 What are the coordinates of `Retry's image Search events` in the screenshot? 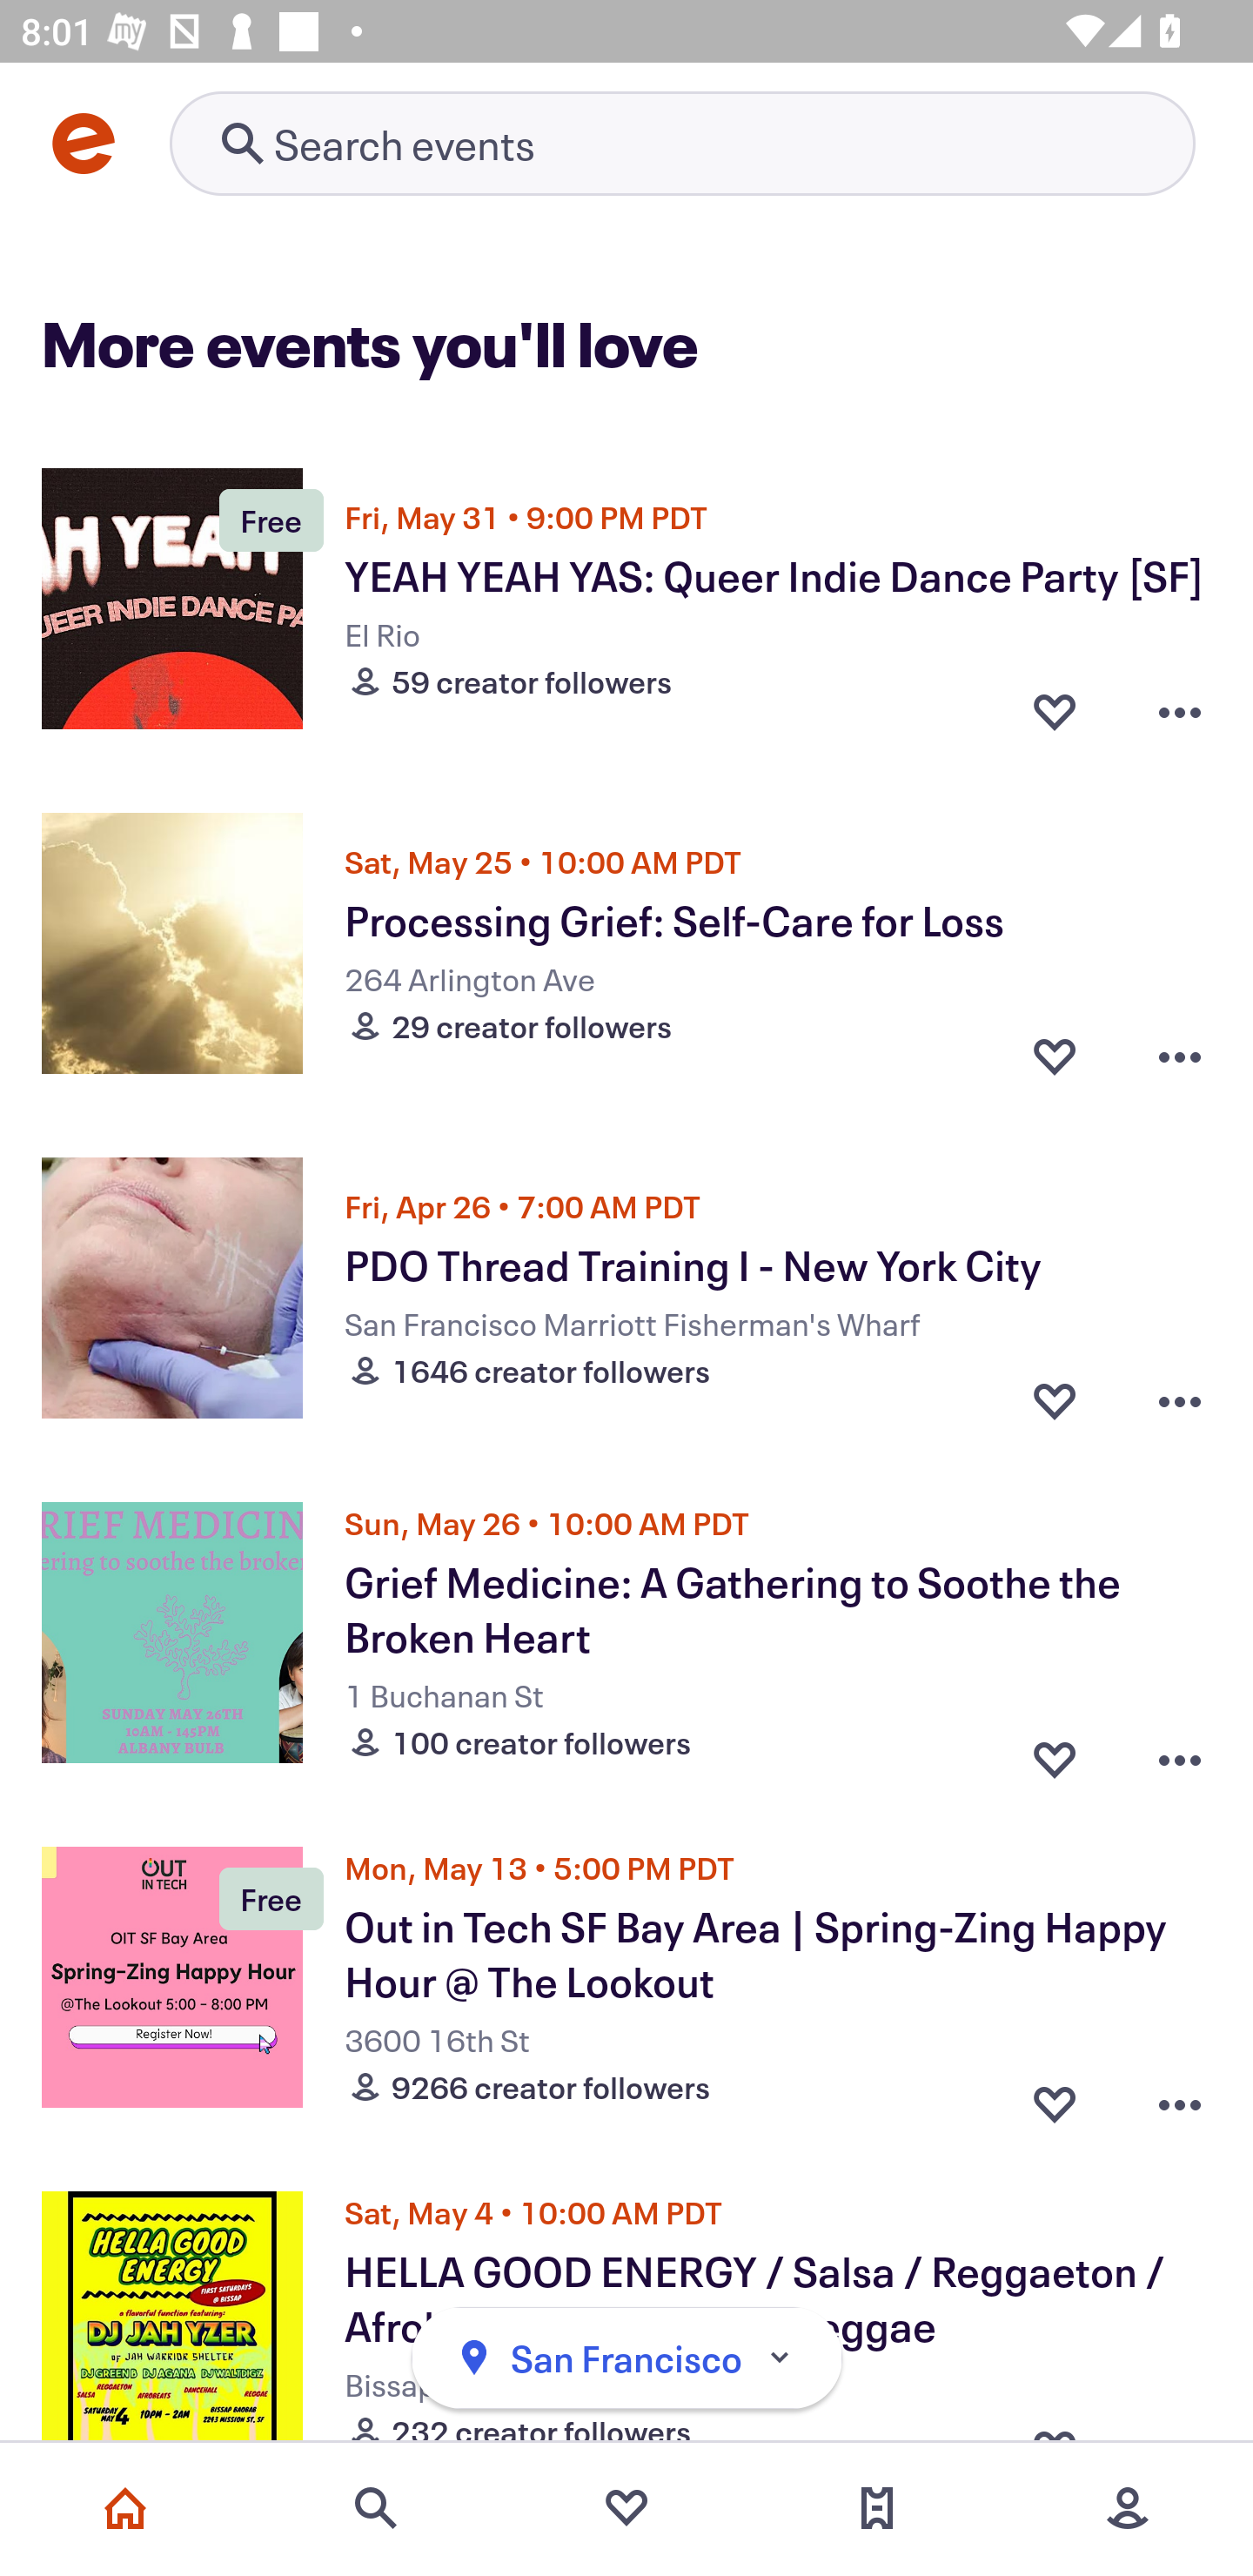 It's located at (682, 143).